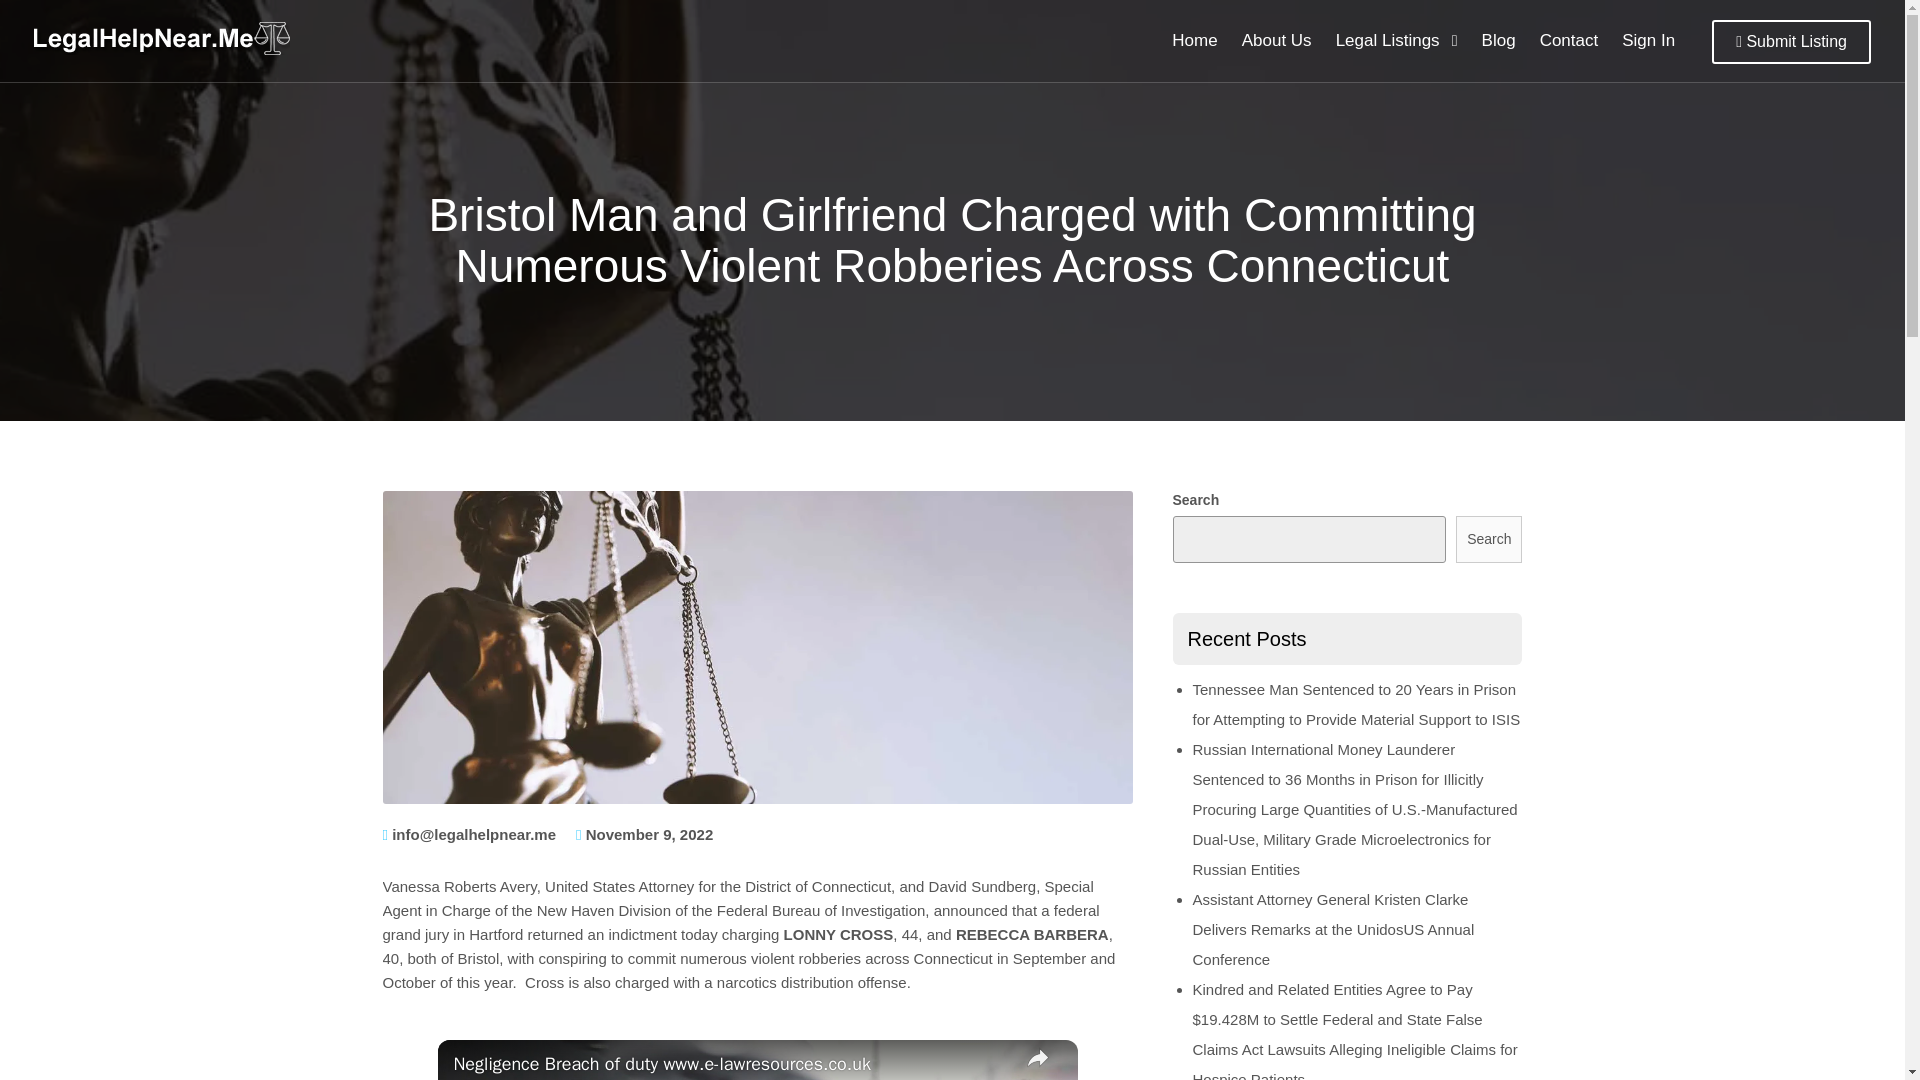 This screenshot has width=1920, height=1080. I want to click on Share, so click(1038, 1060).